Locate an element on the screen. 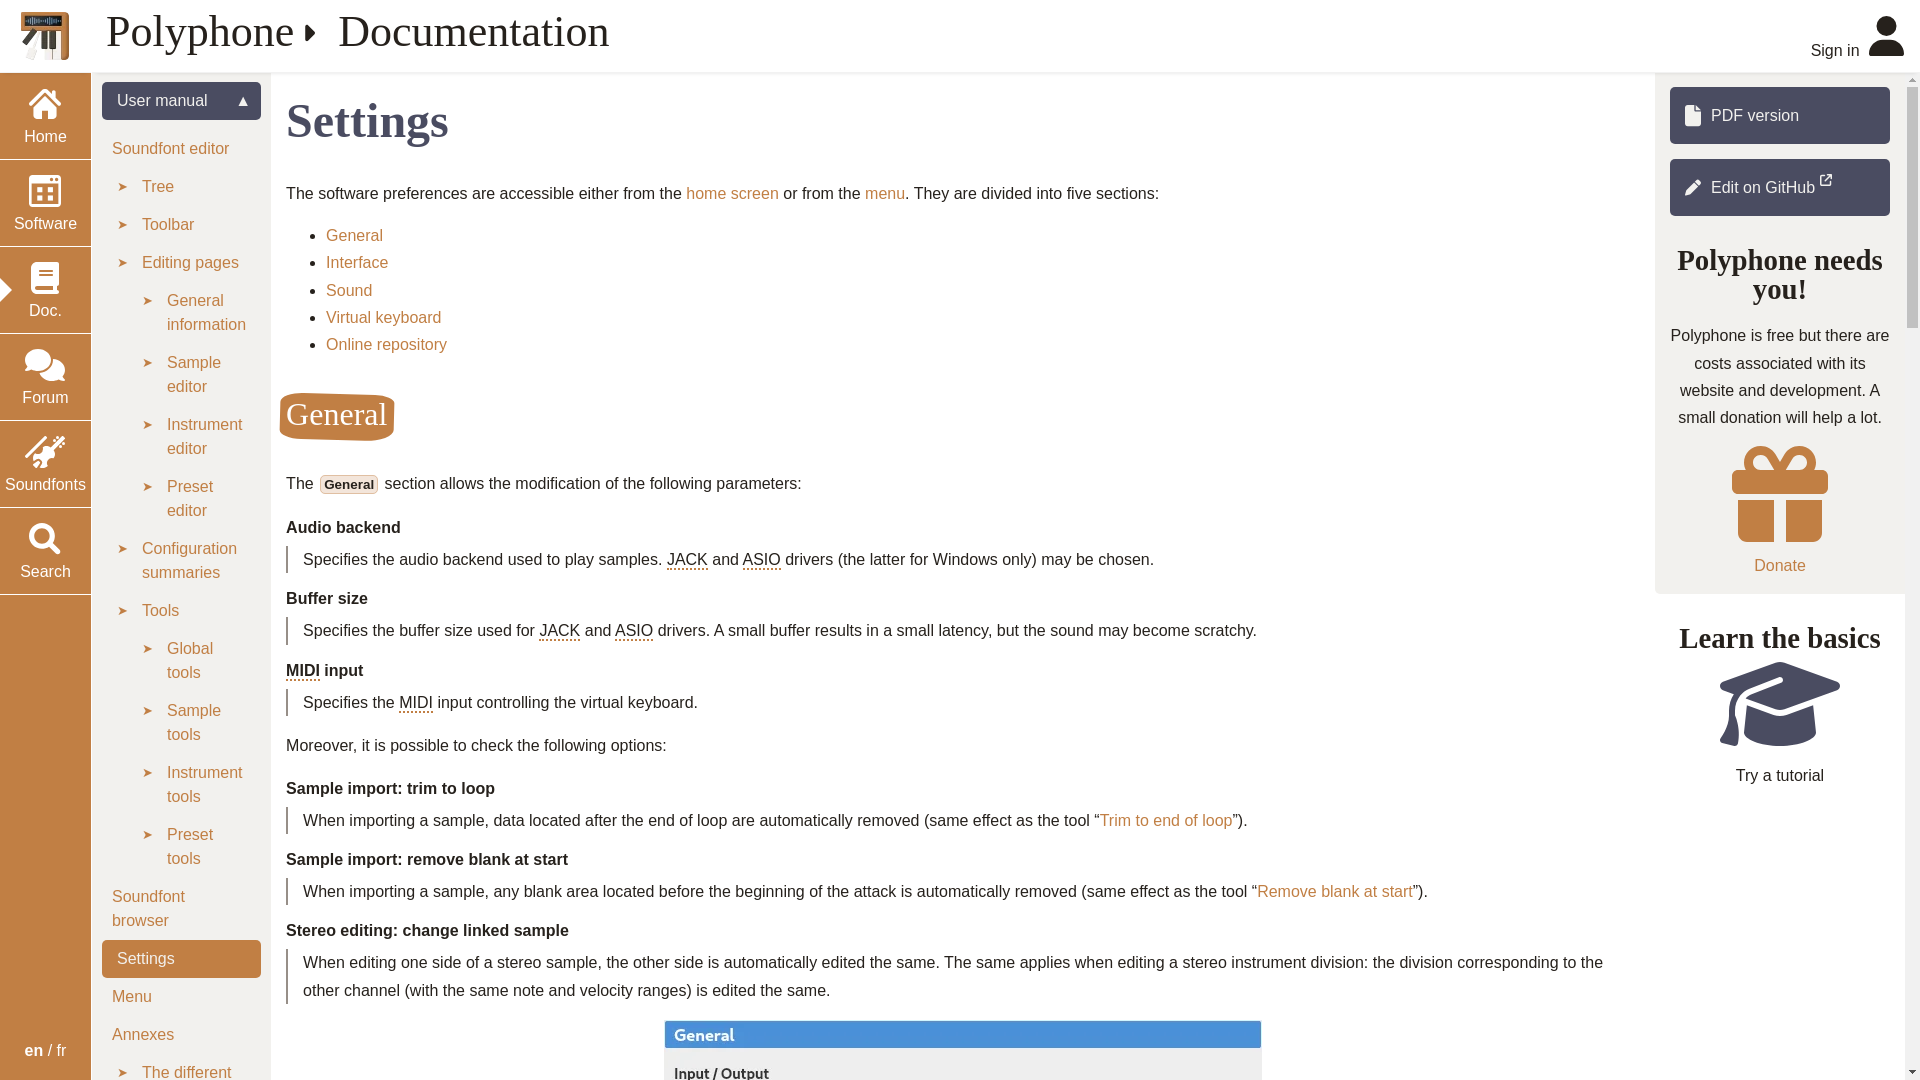 This screenshot has width=1920, height=1080. Configuration summaries is located at coordinates (196, 560).